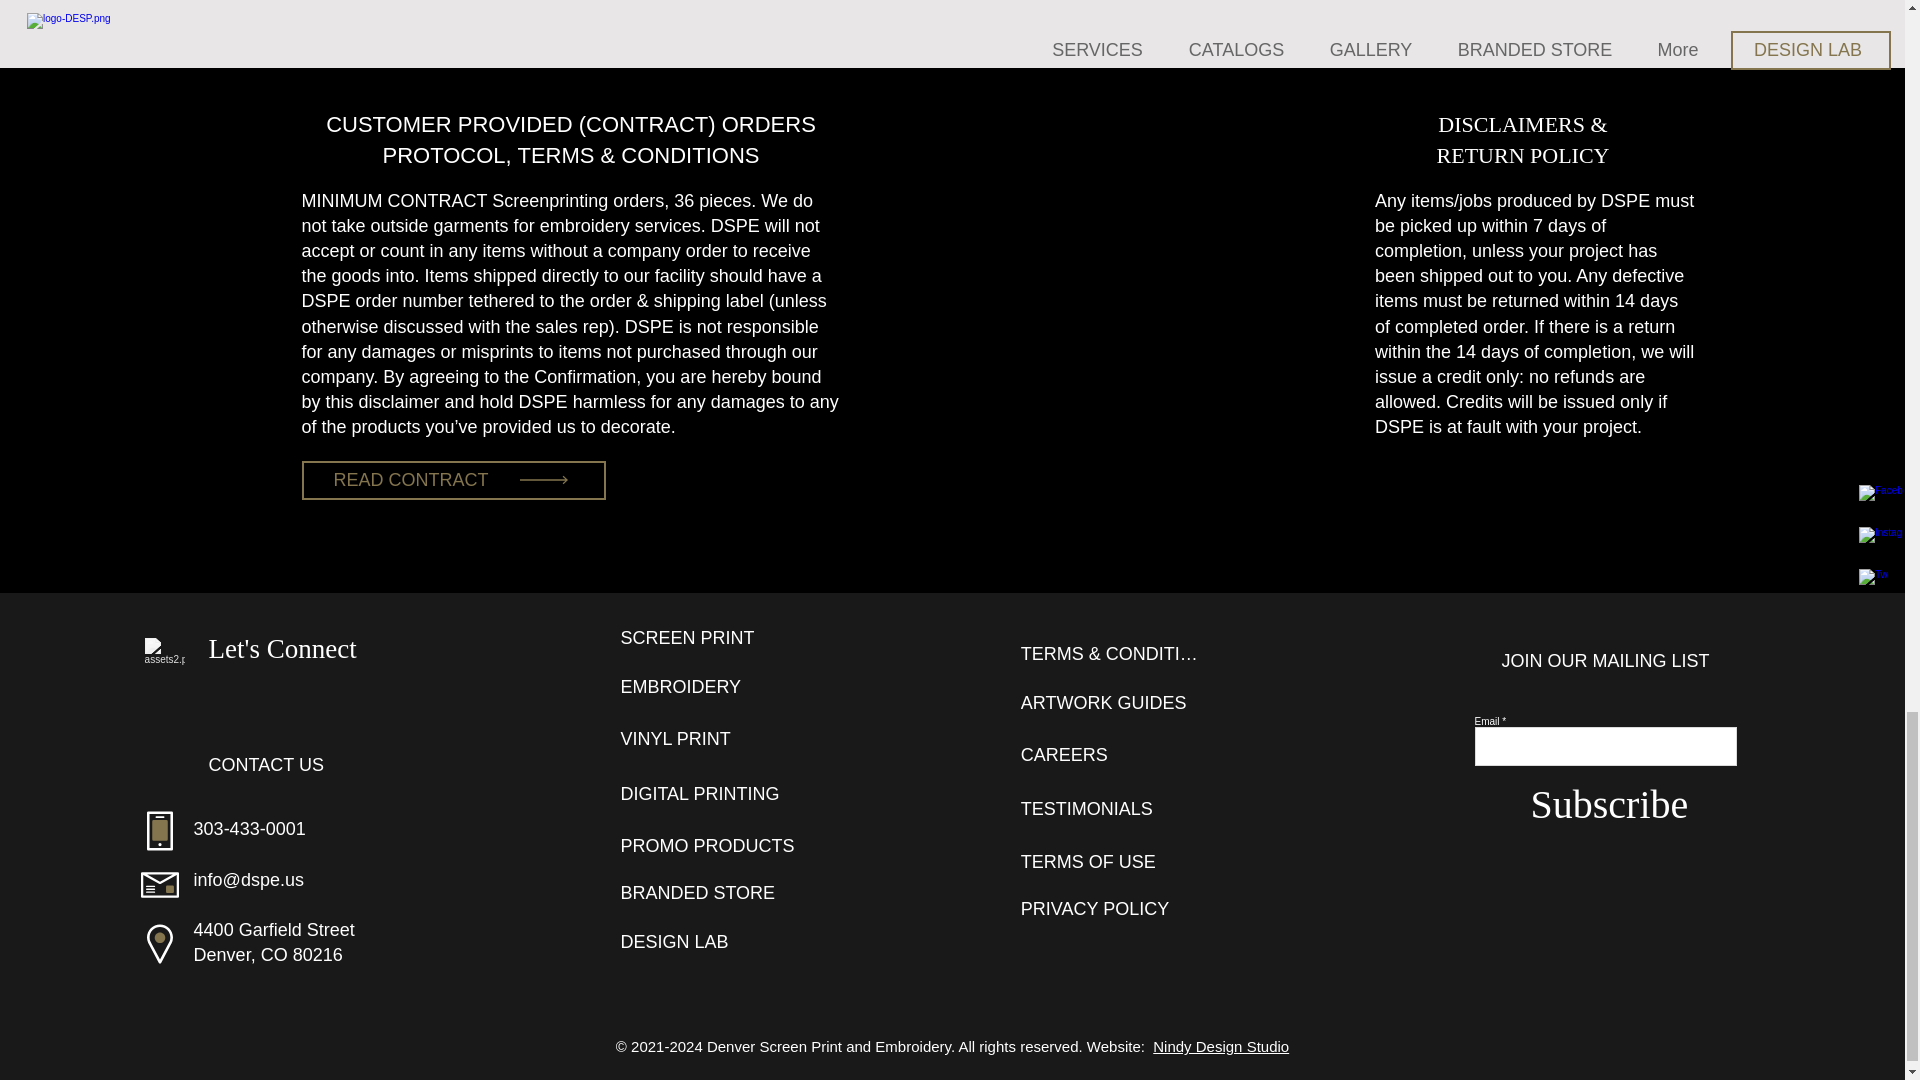 The height and width of the screenshot is (1080, 1920). I want to click on VINYL PRINT, so click(712, 739).